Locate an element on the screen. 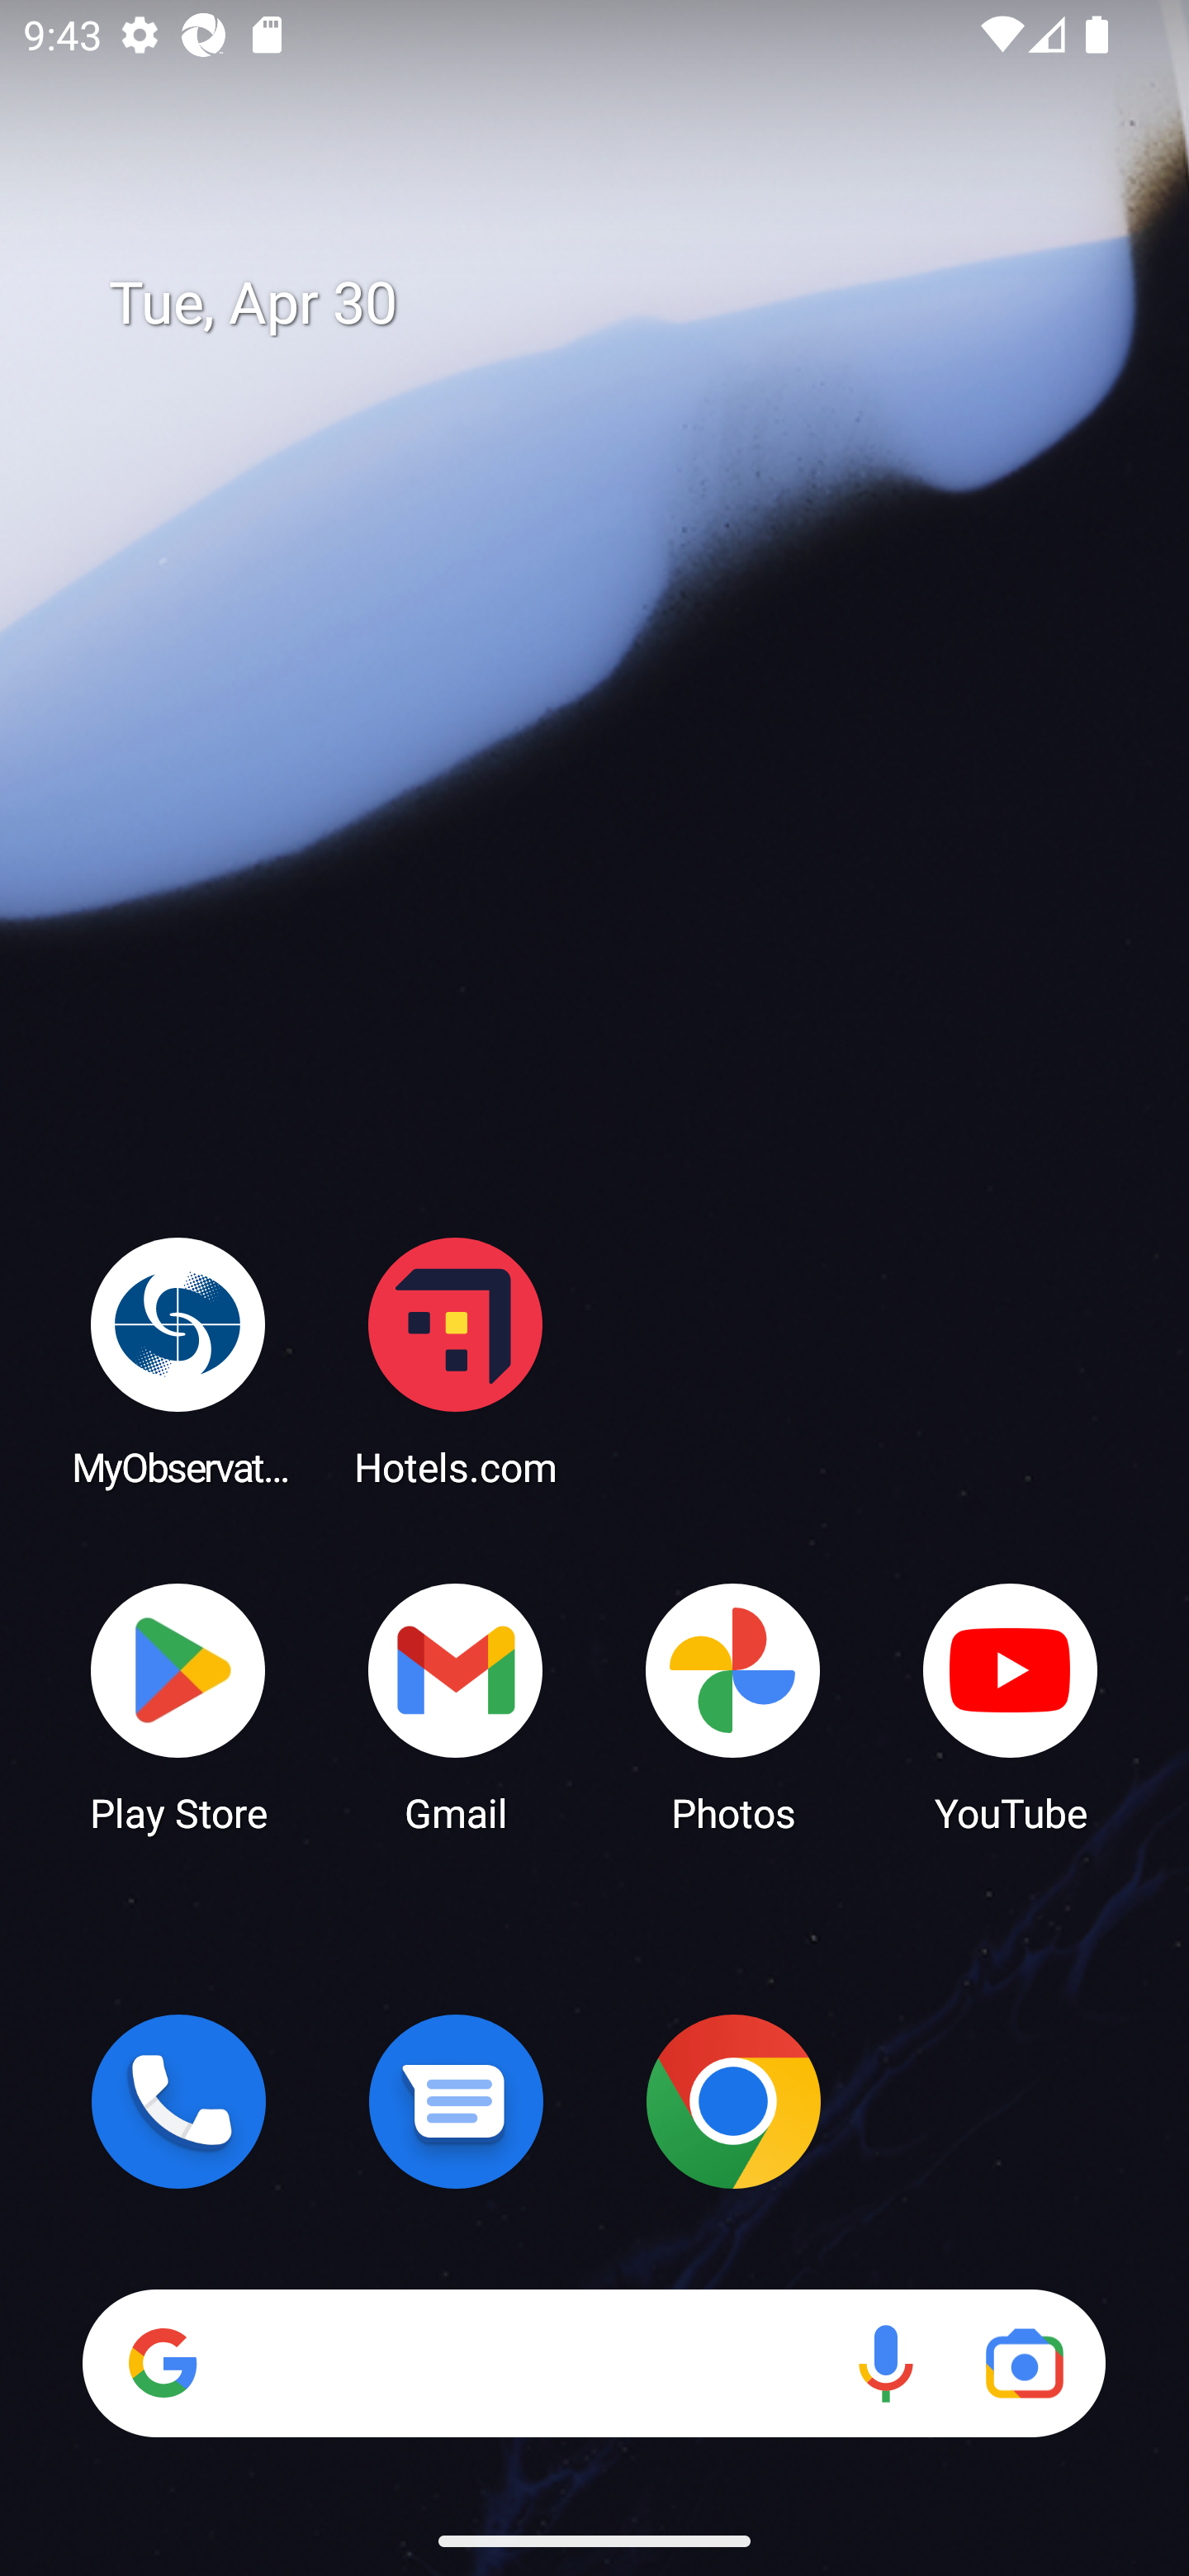  Chrome is located at coordinates (733, 2101).